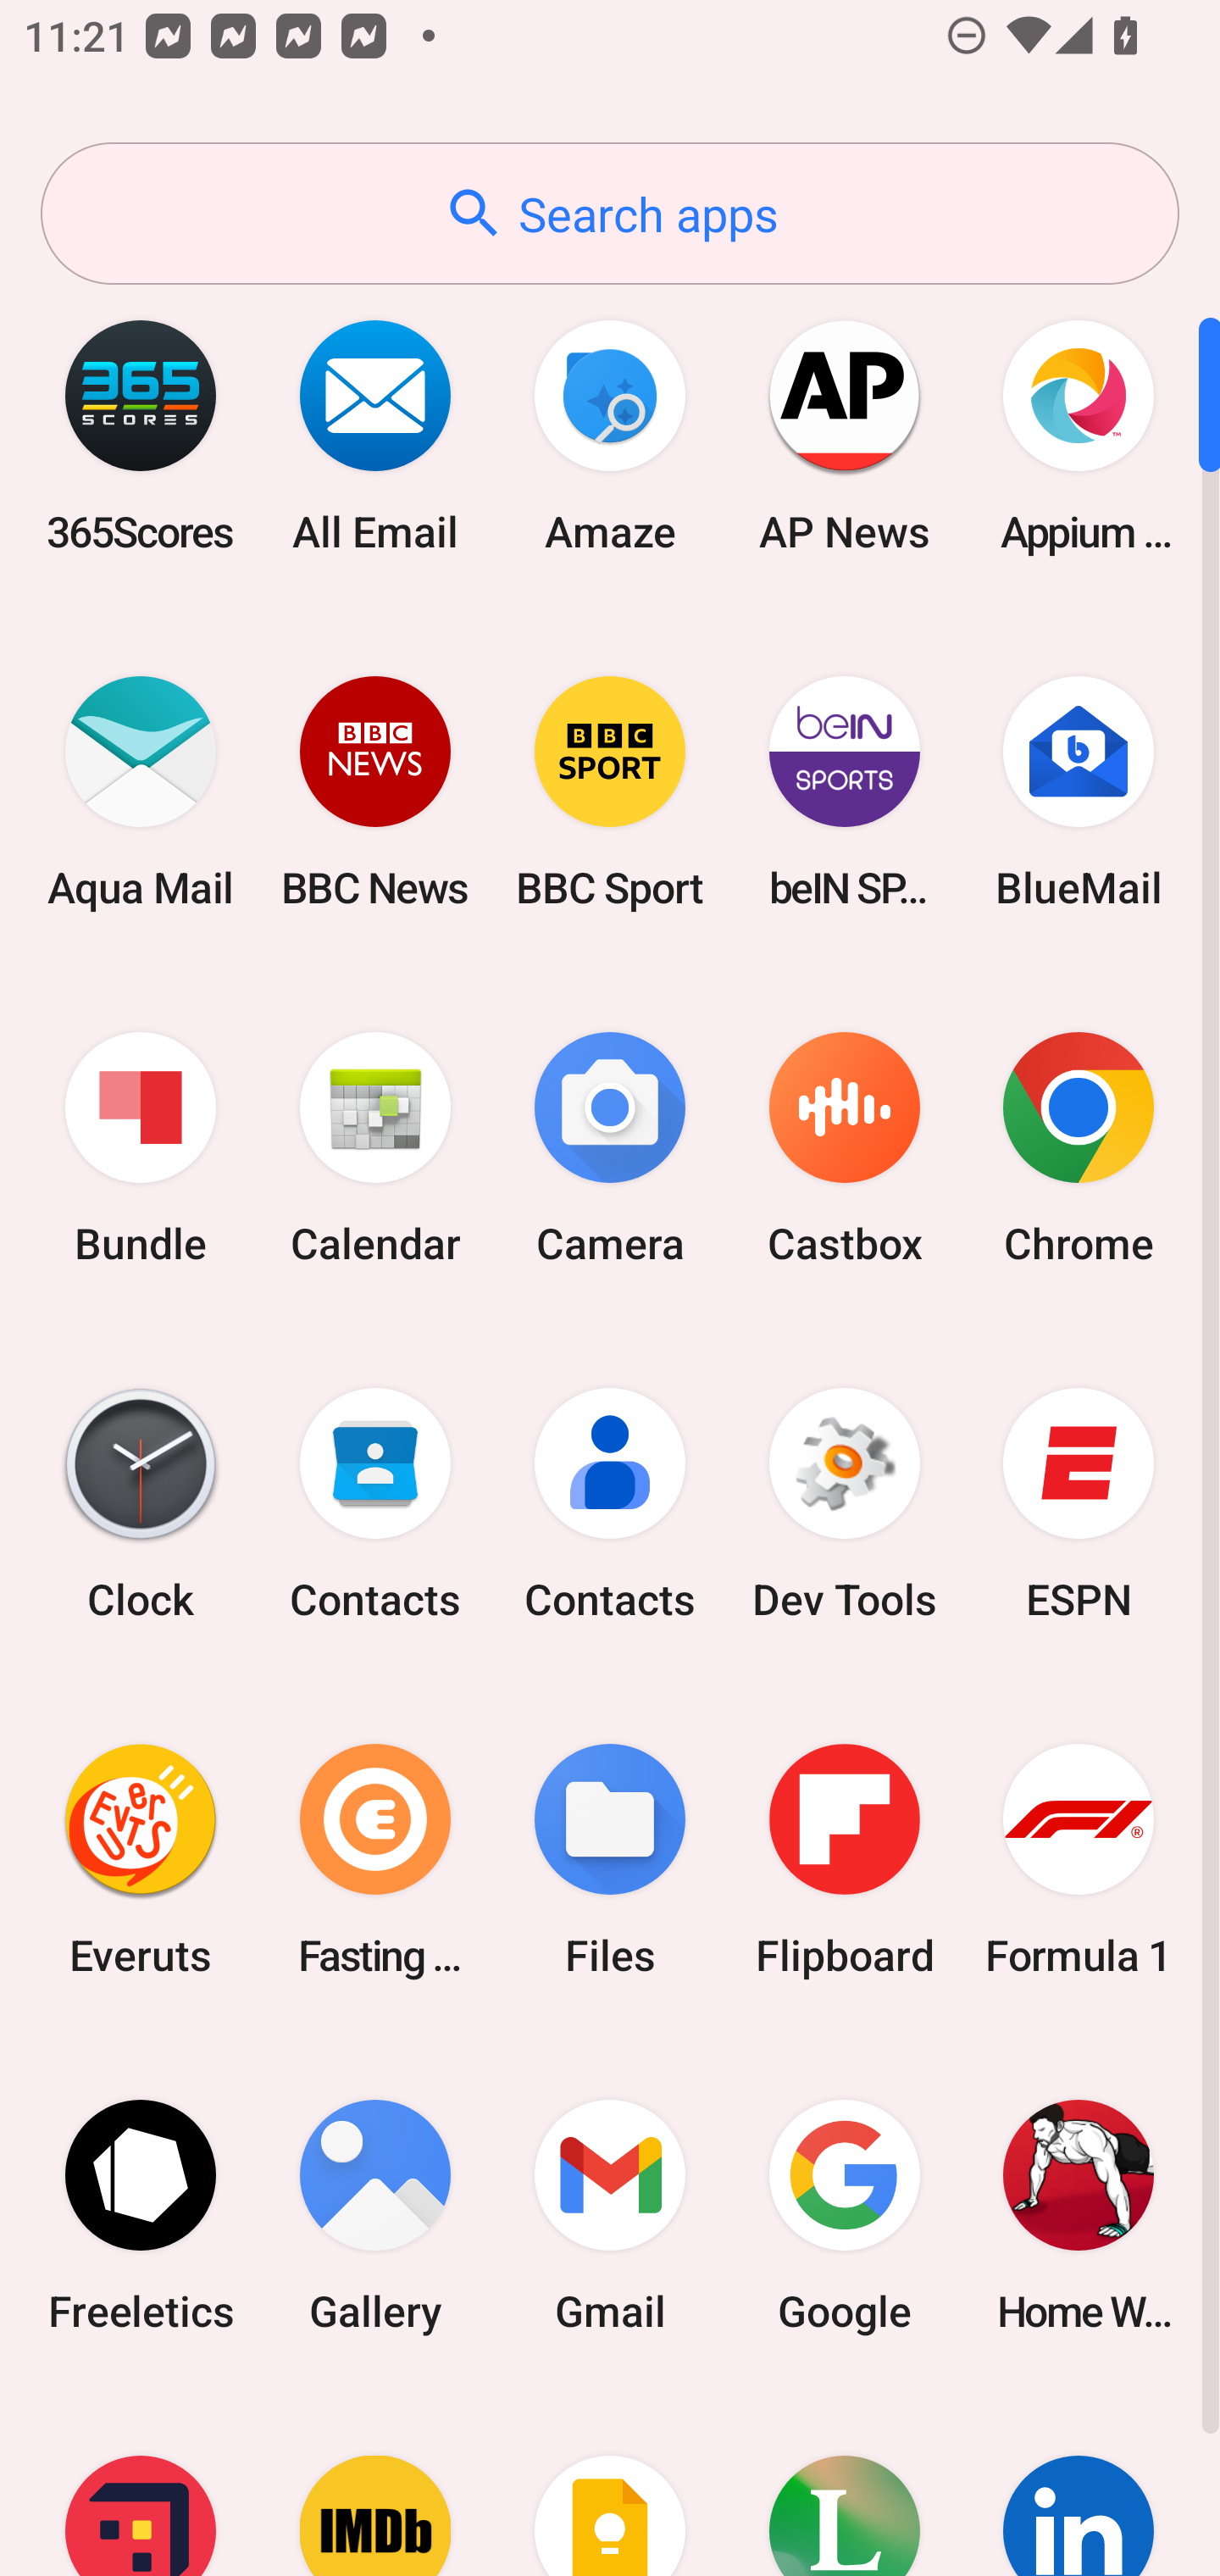 This screenshot has width=1220, height=2576. Describe the element at coordinates (1079, 1859) in the screenshot. I see `Formula 1` at that location.